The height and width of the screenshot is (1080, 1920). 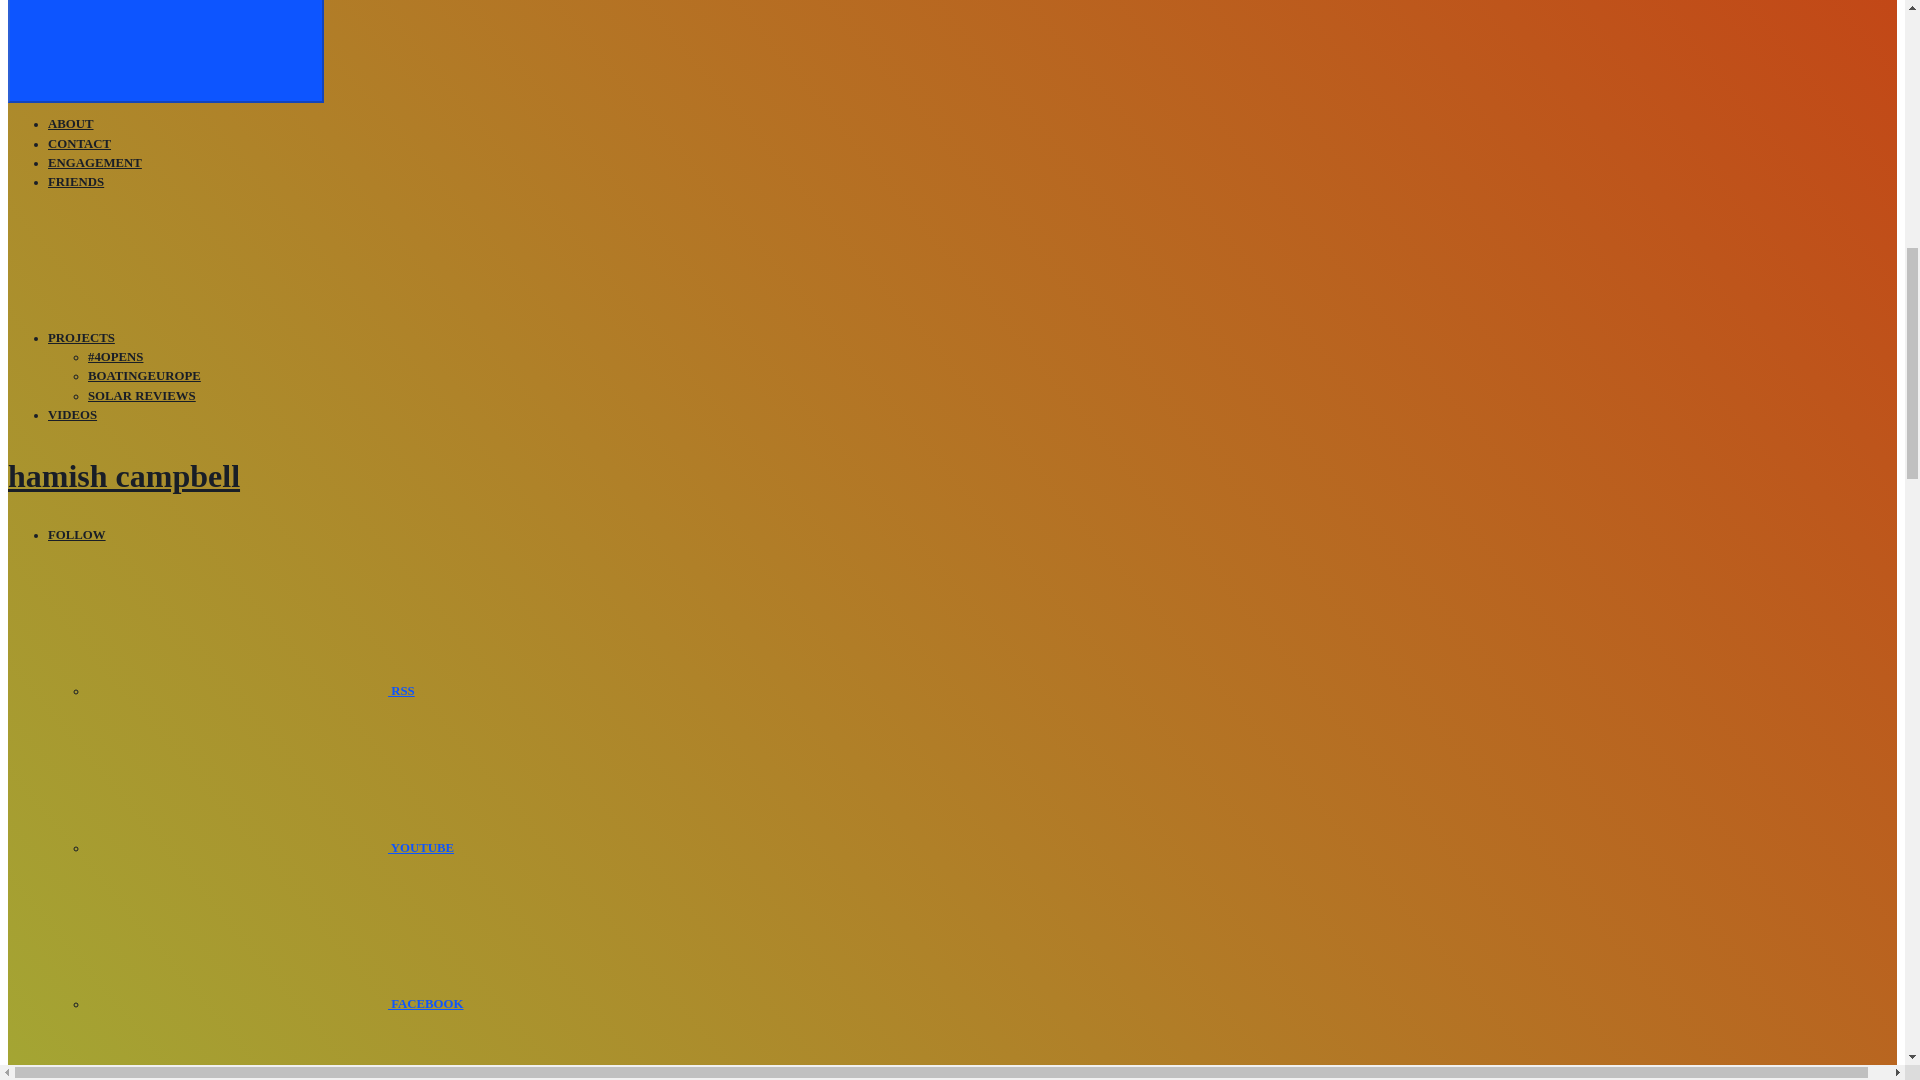 What do you see at coordinates (76, 182) in the screenshot?
I see `FRIENDS` at bounding box center [76, 182].